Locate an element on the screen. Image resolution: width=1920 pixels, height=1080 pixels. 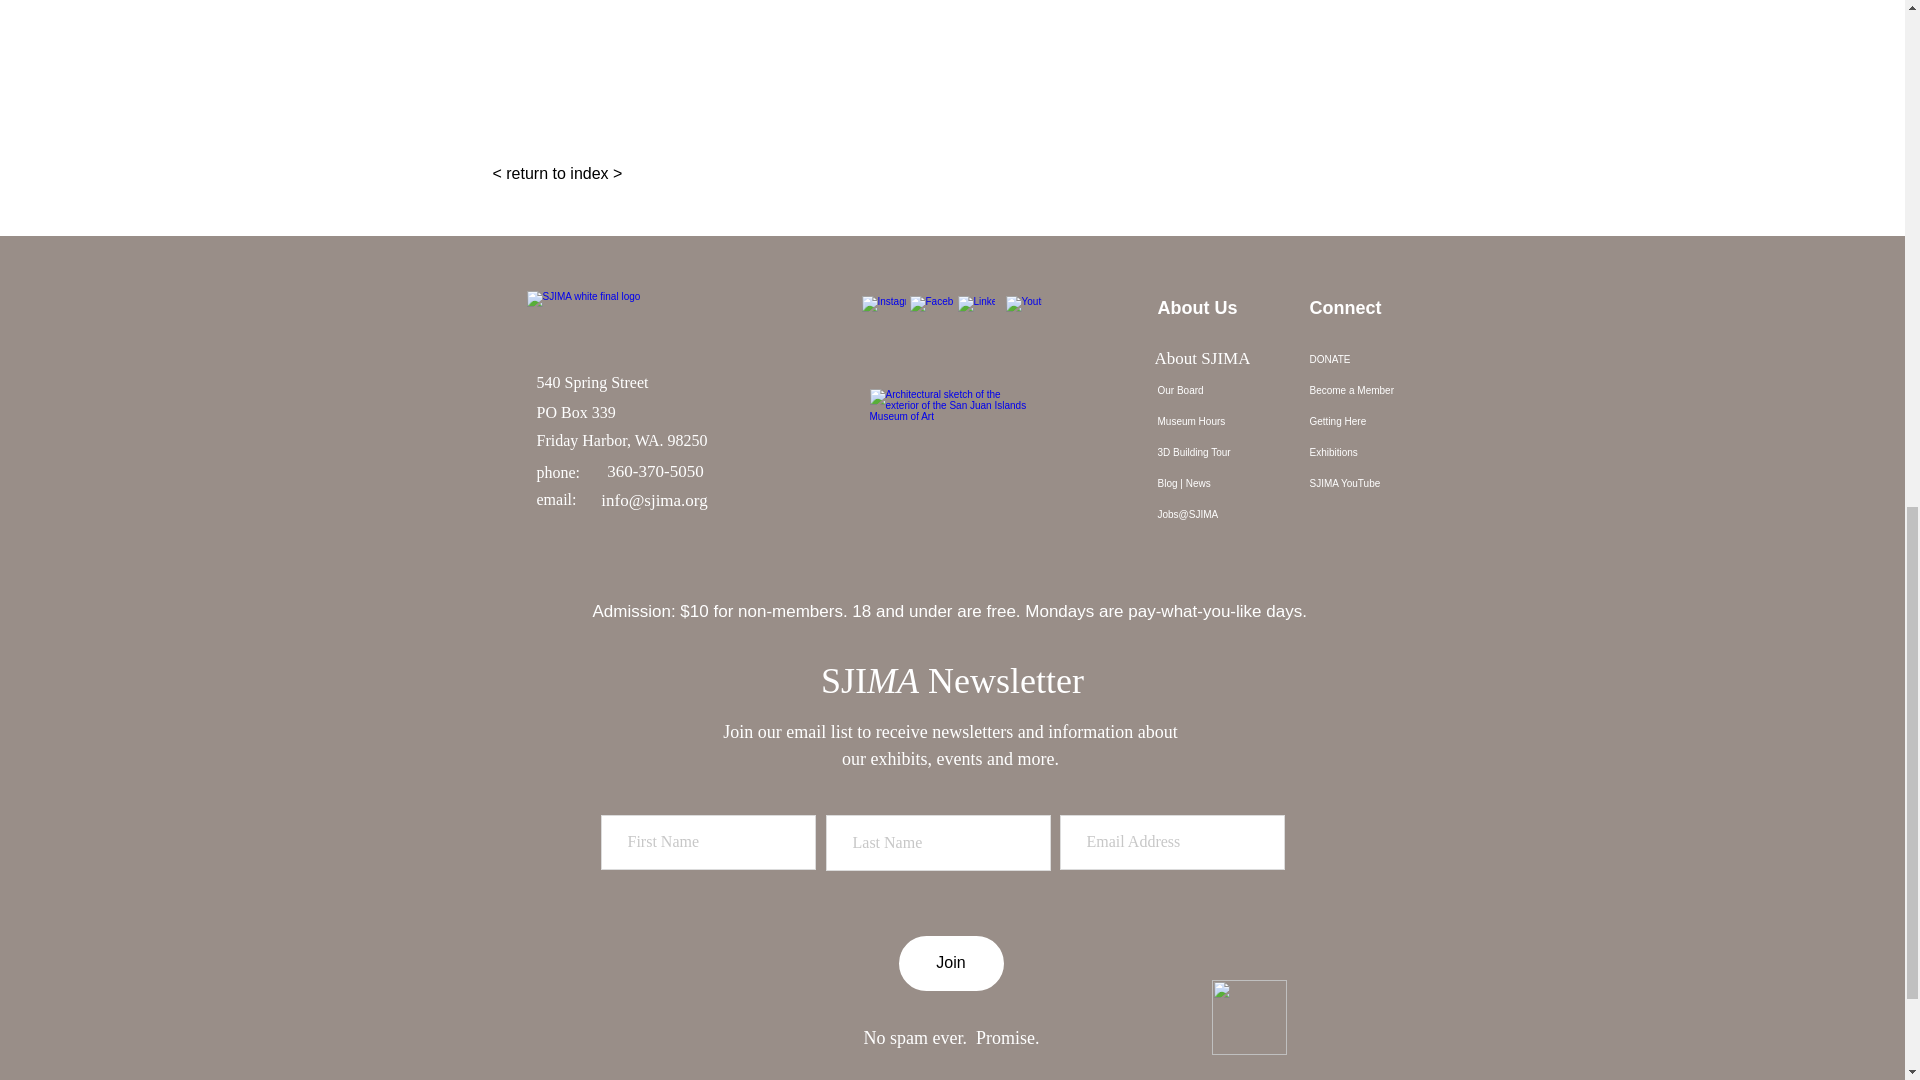
Our Board is located at coordinates (1222, 390).